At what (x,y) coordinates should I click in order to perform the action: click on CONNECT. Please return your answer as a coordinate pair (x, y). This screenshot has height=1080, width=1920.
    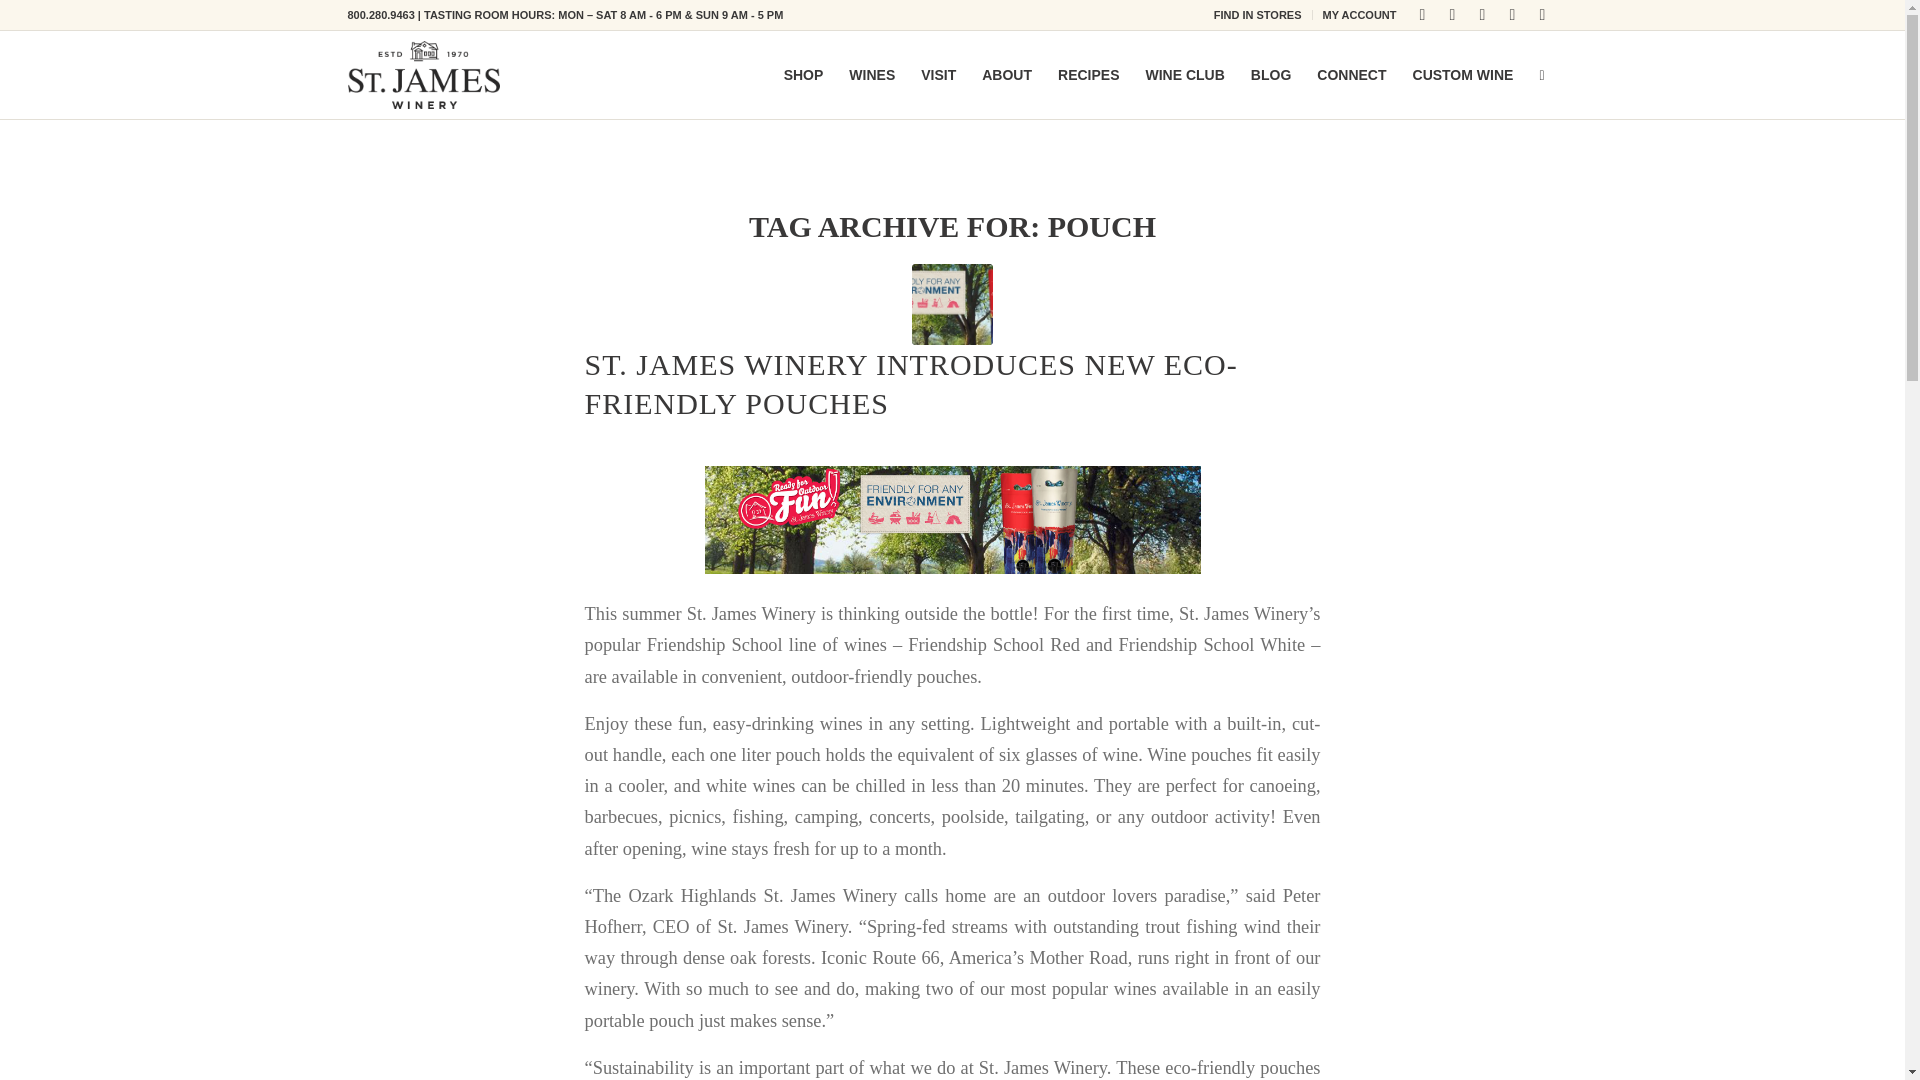
    Looking at the image, I should click on (1351, 74).